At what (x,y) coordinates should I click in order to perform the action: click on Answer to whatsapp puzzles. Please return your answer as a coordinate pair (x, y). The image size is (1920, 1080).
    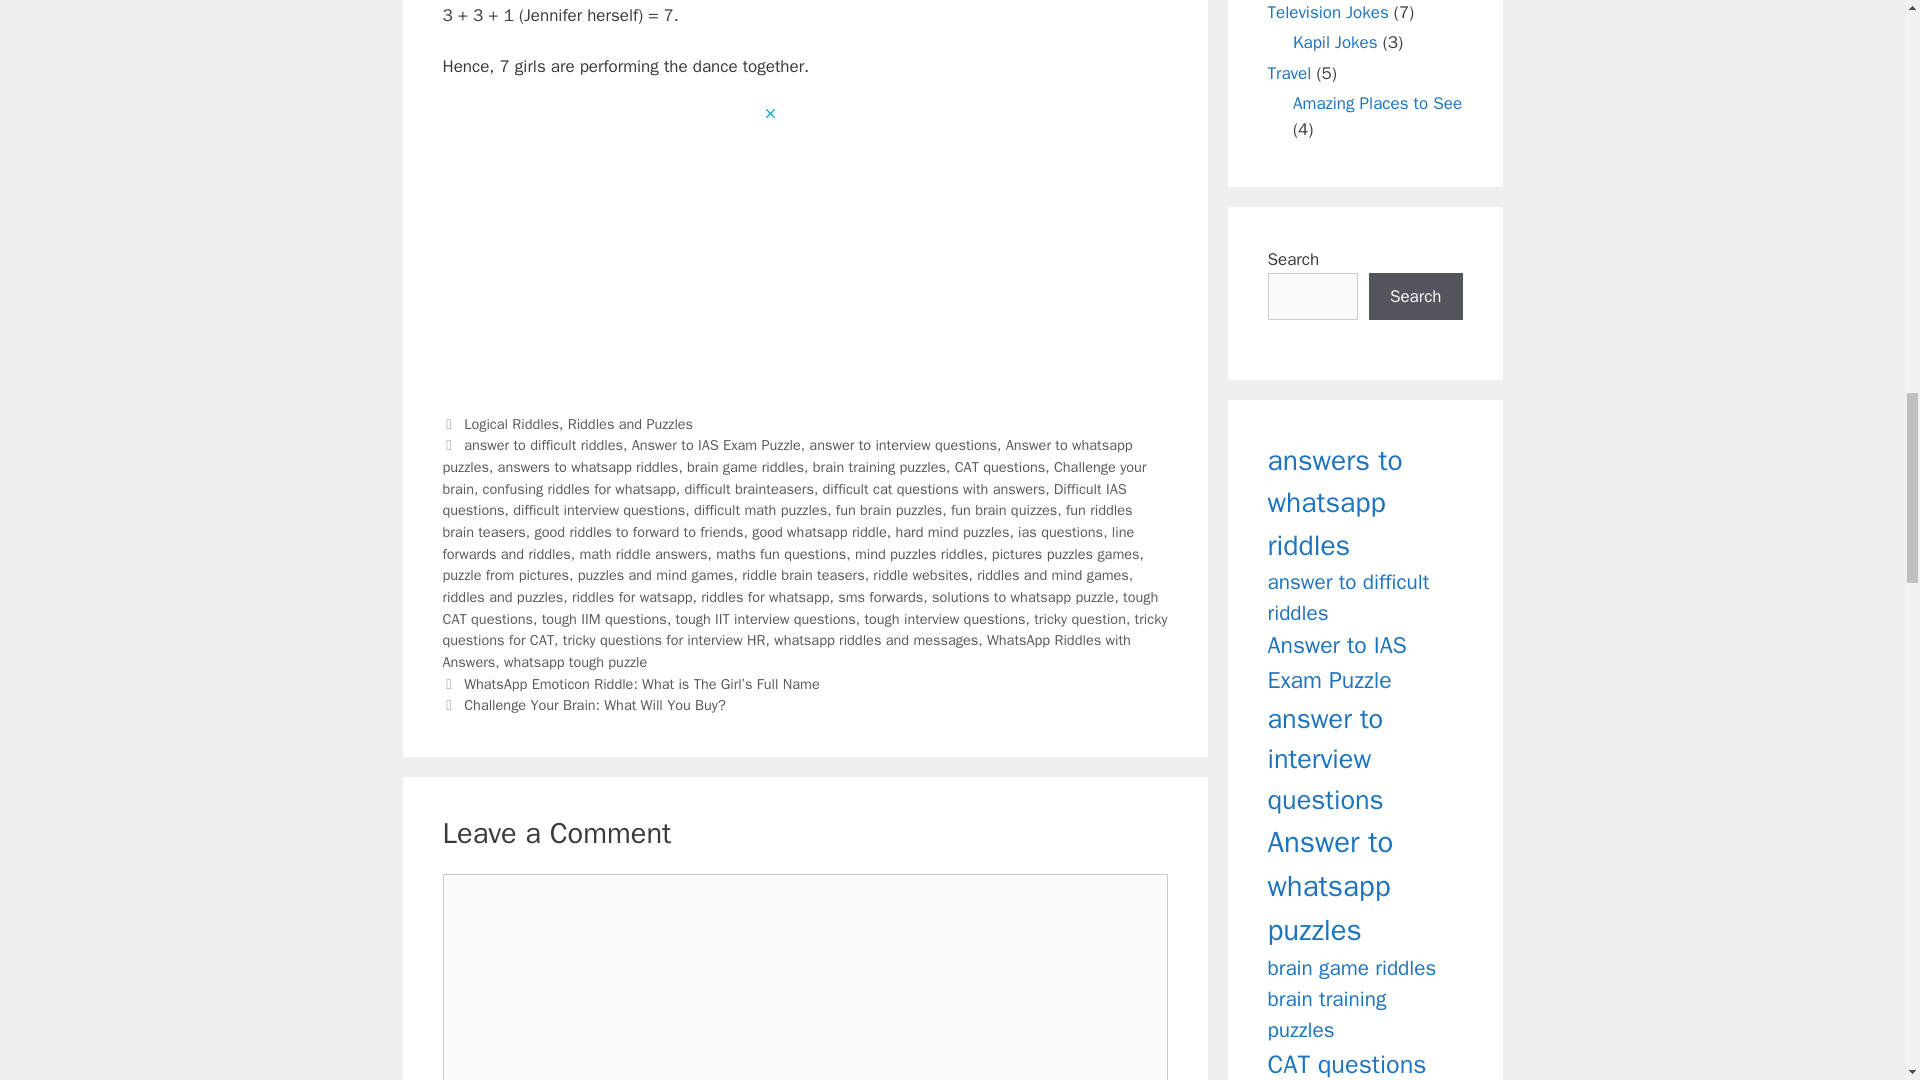
    Looking at the image, I should click on (786, 456).